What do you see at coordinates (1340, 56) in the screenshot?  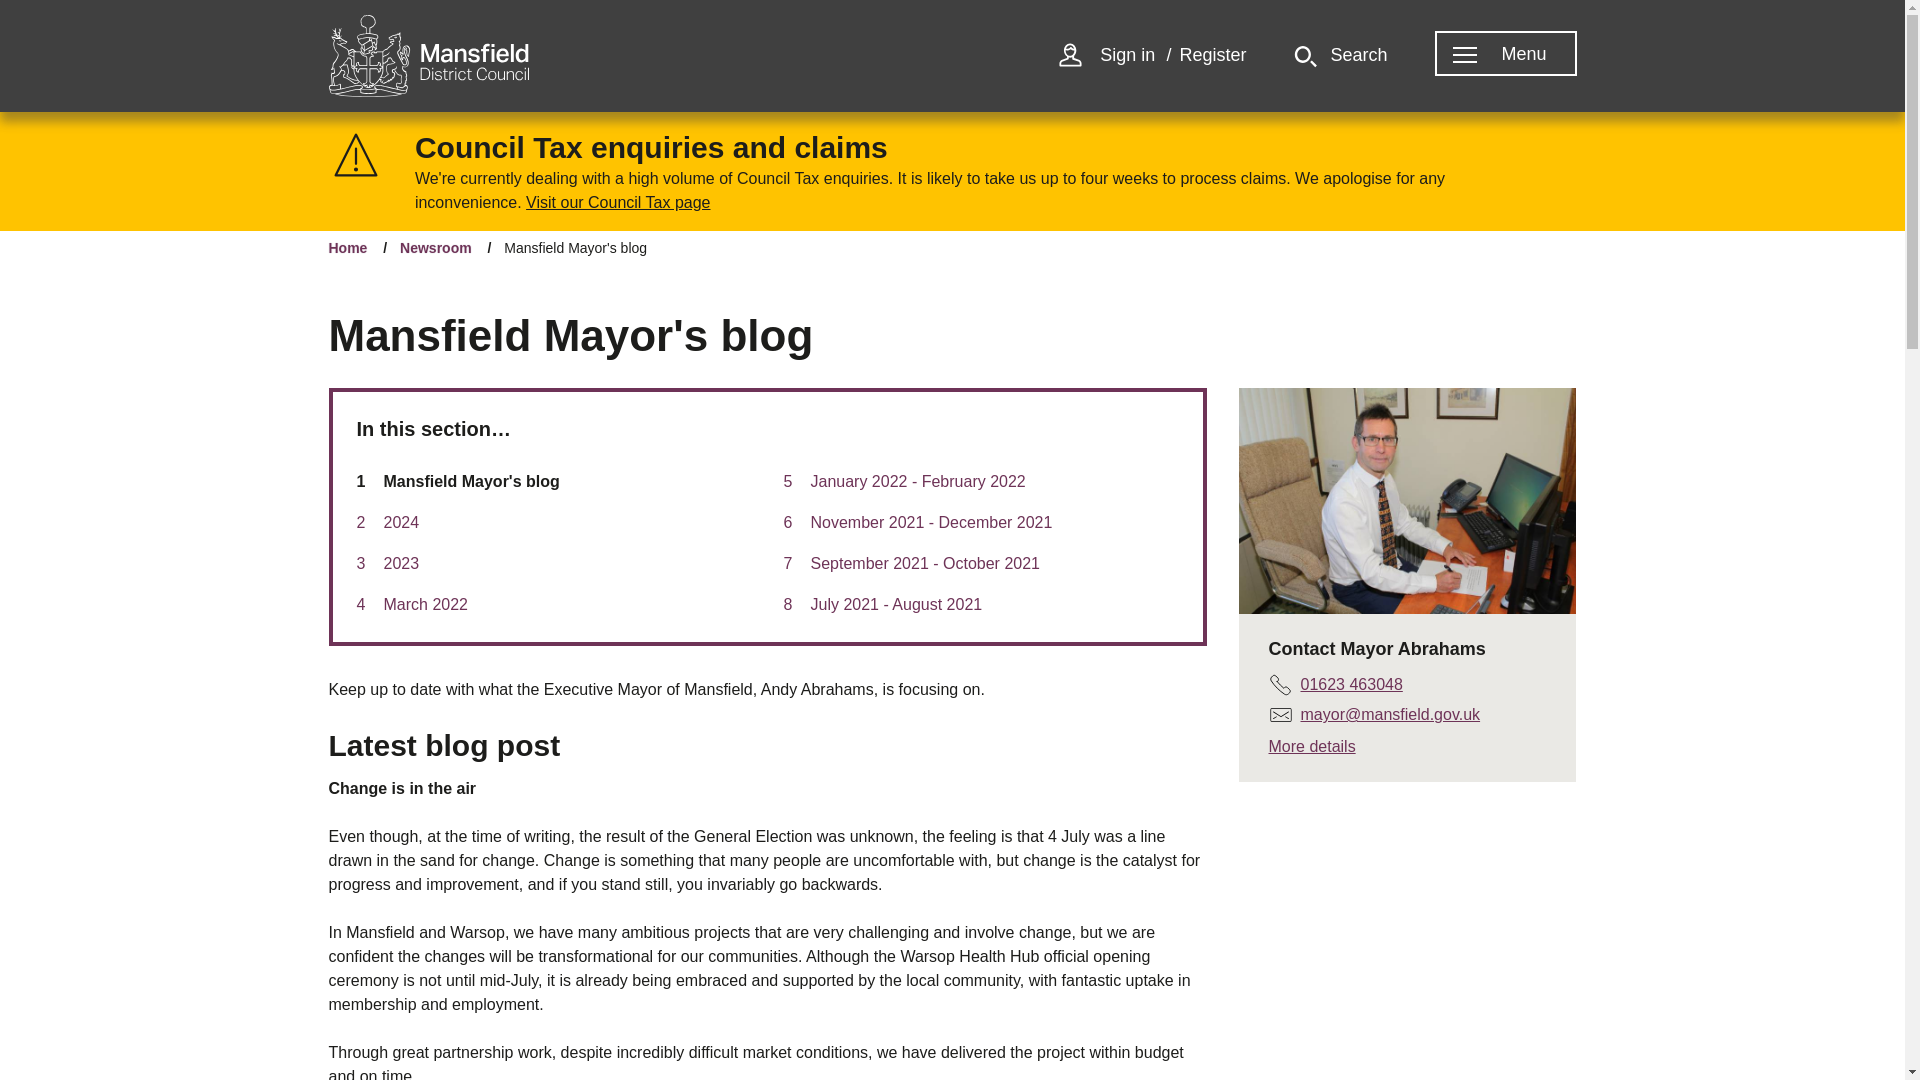 I see `Search` at bounding box center [1340, 56].